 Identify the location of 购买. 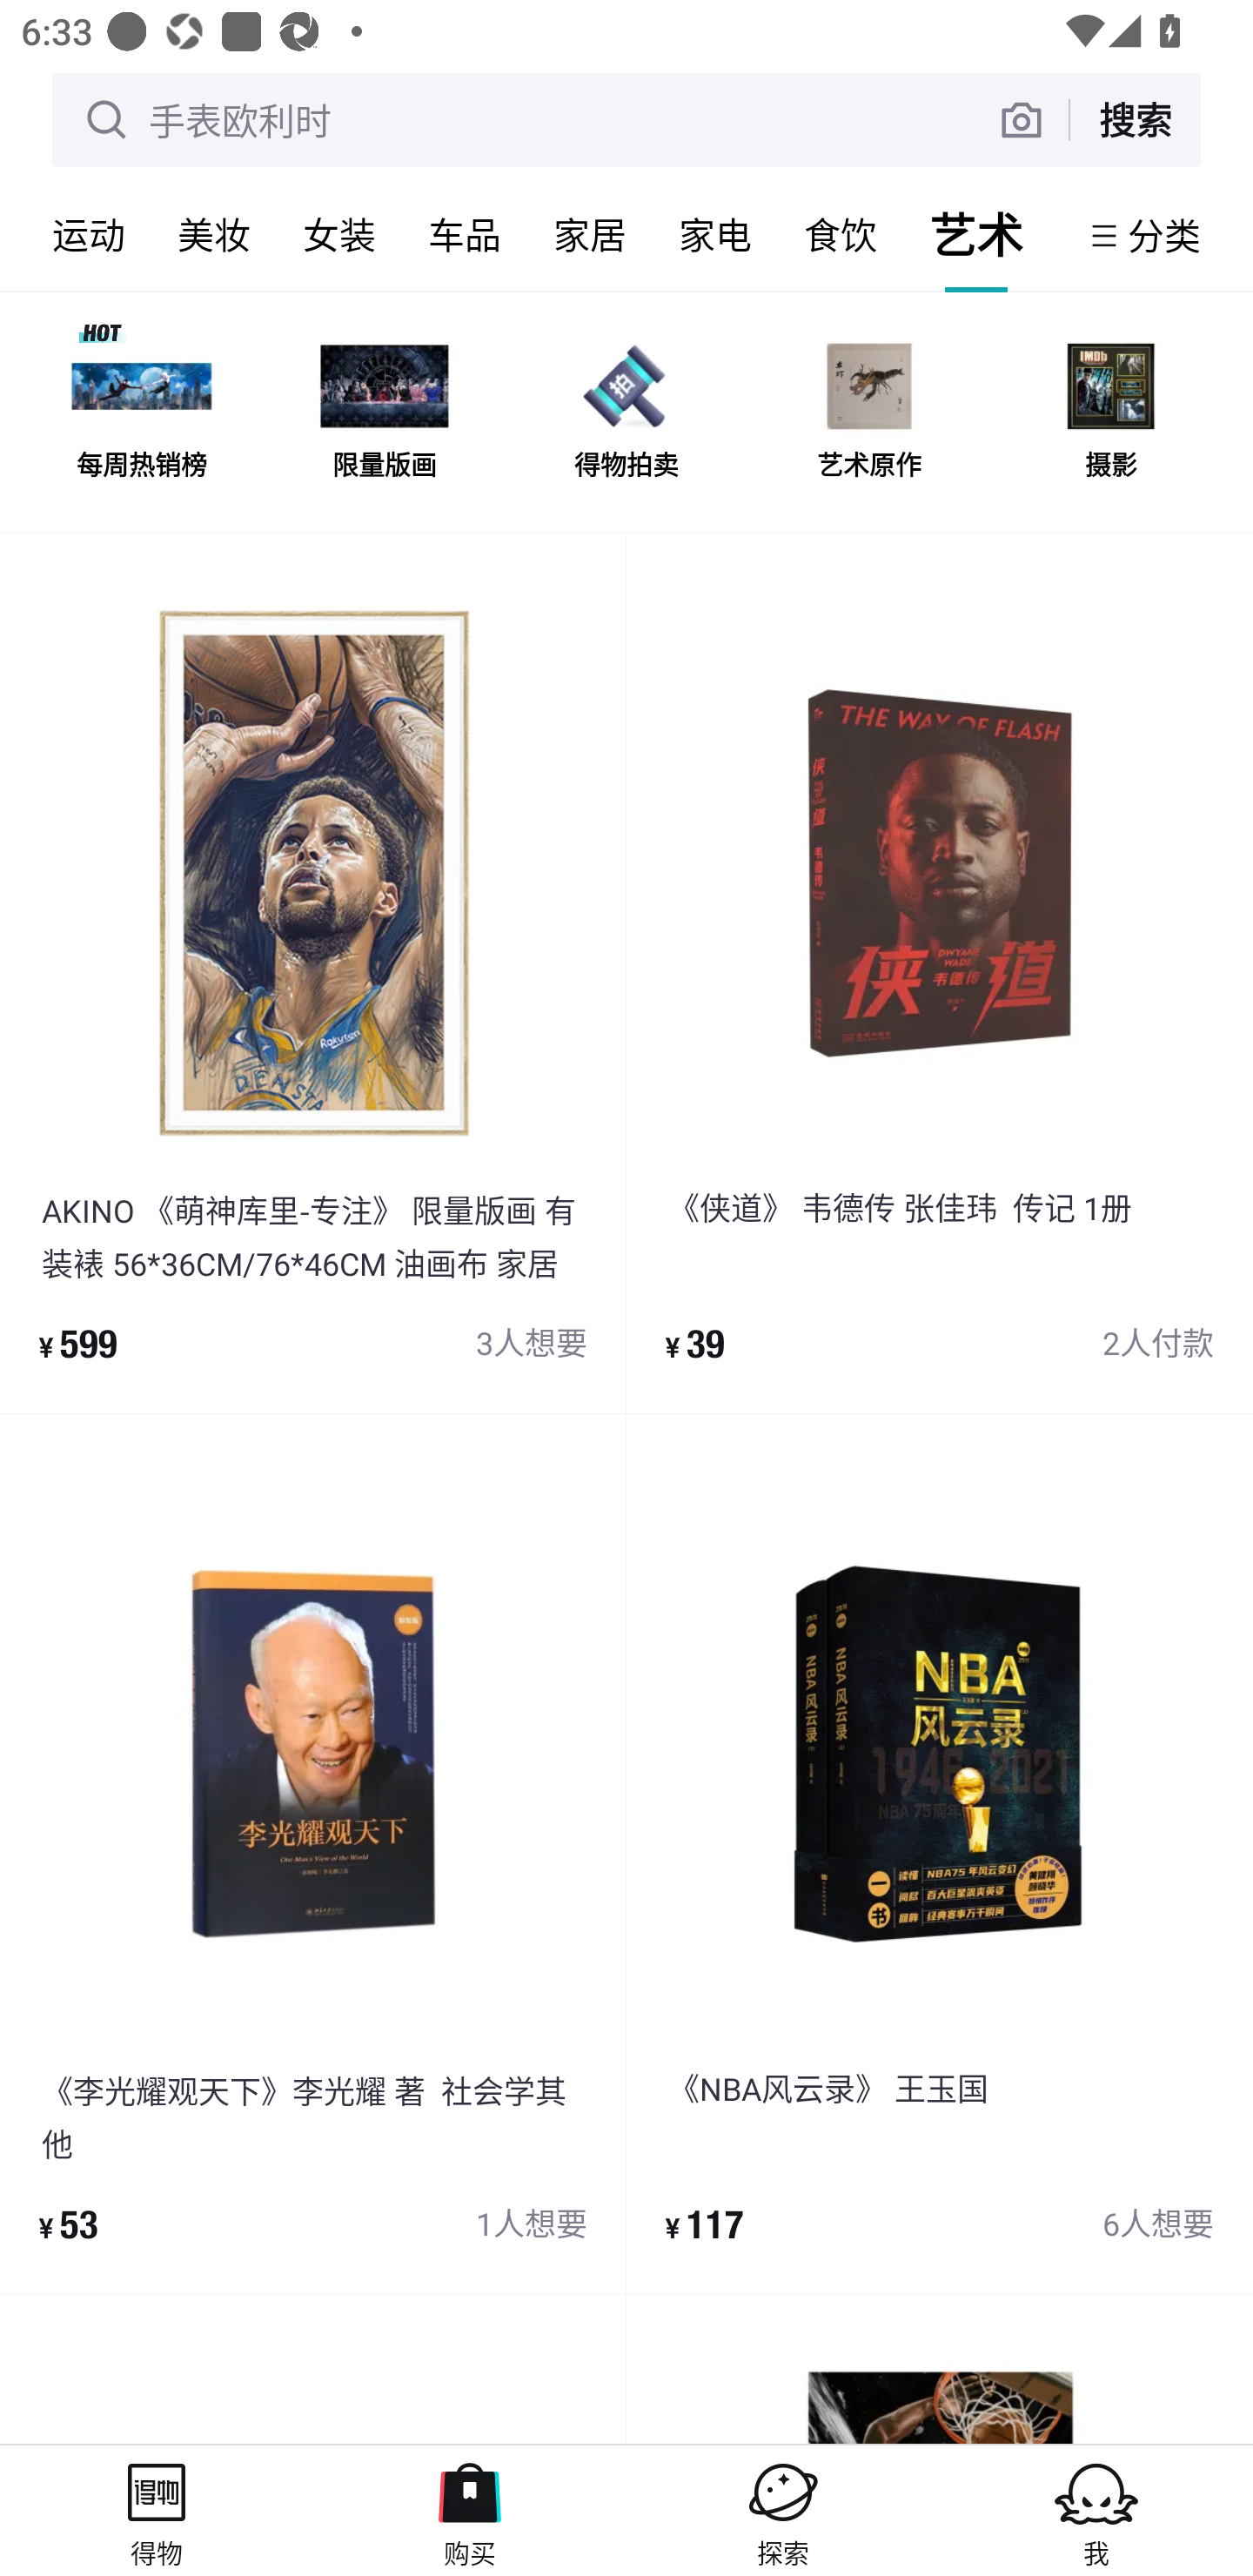
(470, 2510).